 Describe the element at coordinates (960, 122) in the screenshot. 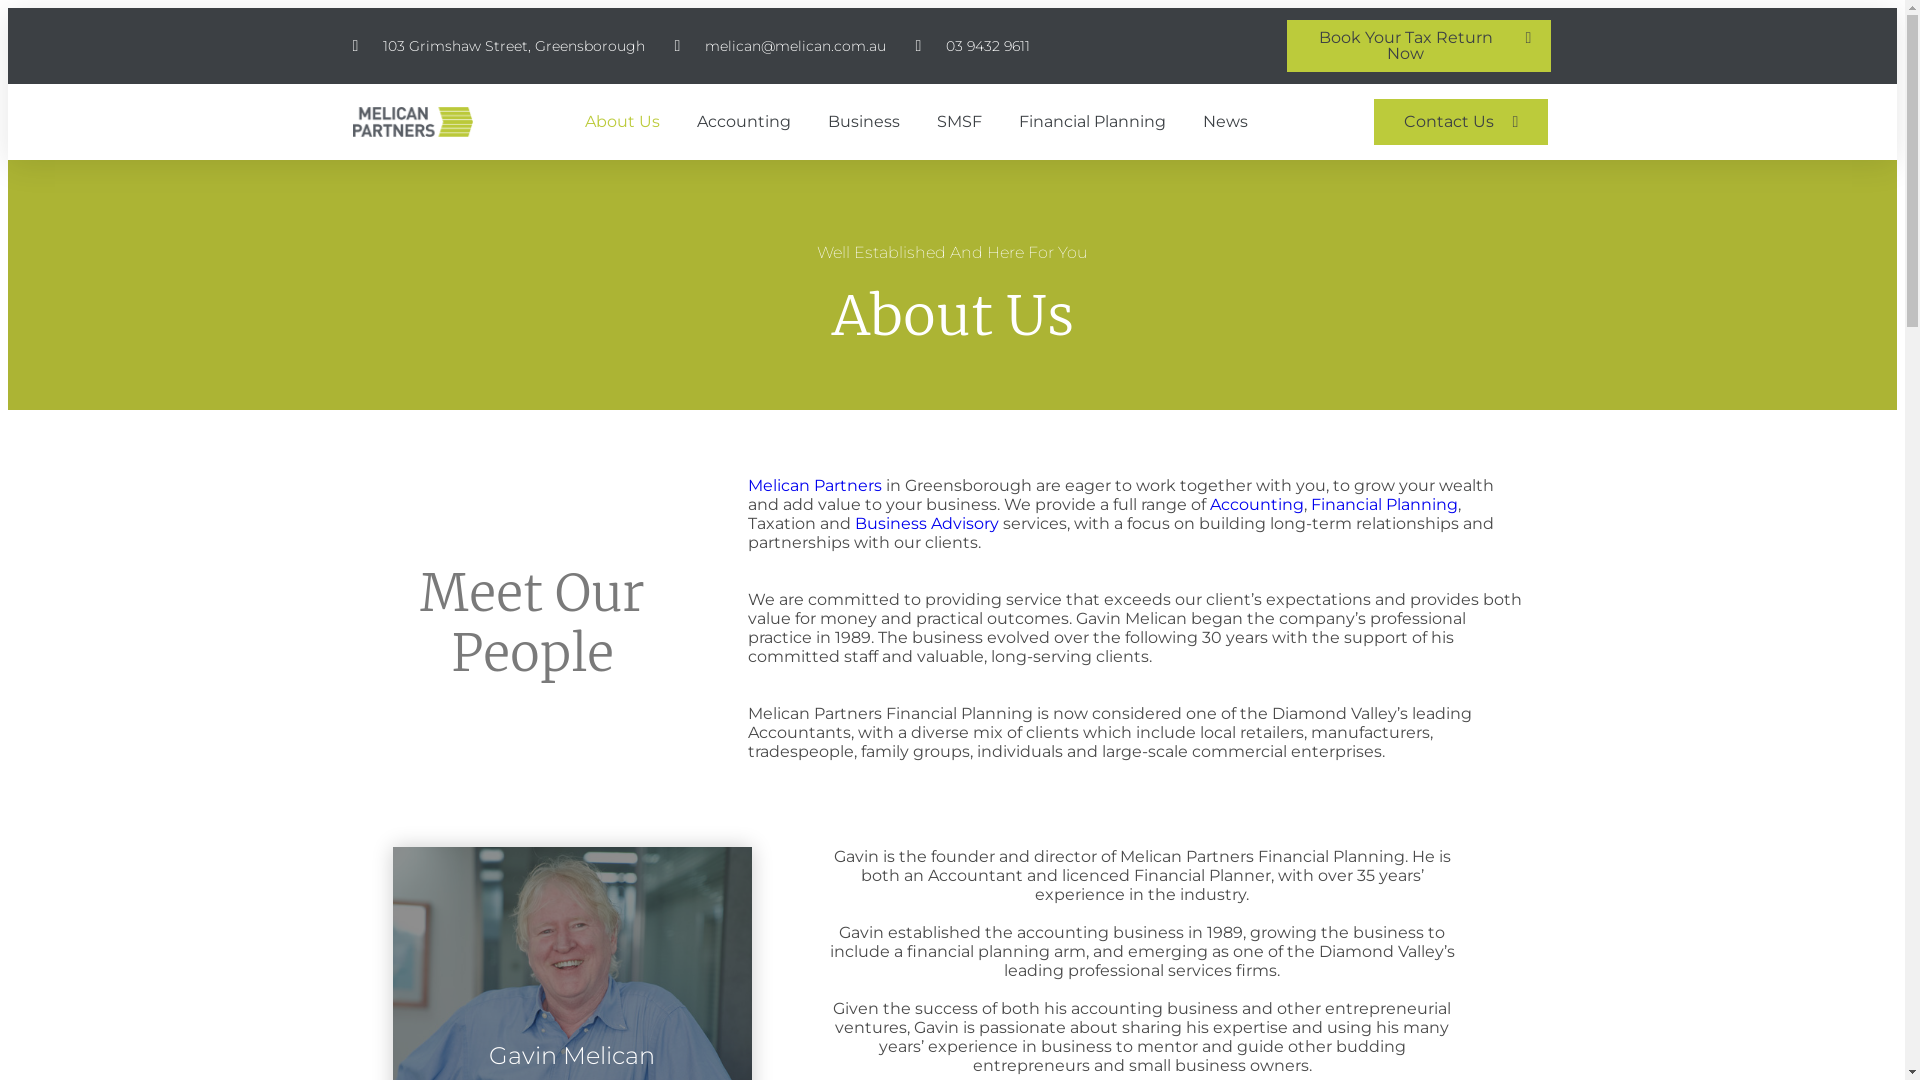

I see `SMSF` at that location.